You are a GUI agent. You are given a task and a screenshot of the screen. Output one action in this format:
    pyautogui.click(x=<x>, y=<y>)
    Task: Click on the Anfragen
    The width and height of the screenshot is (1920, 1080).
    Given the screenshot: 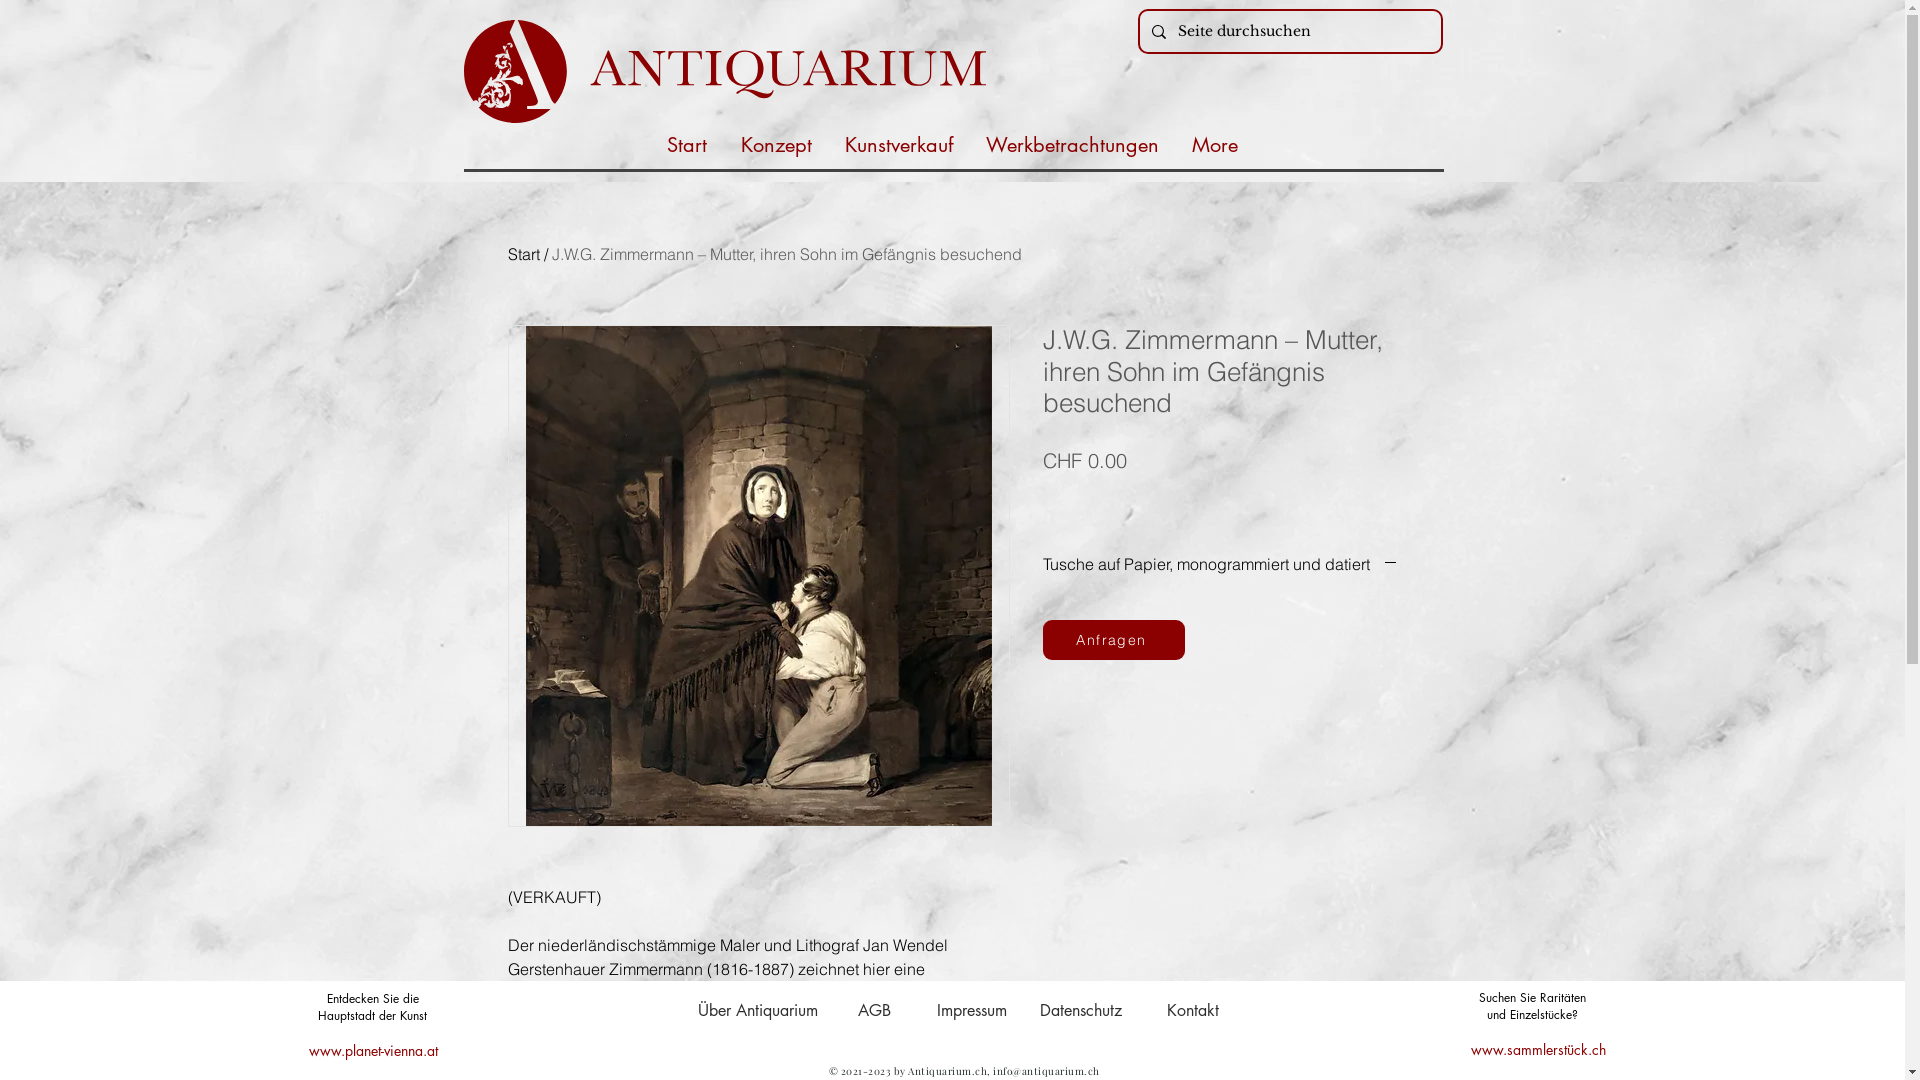 What is the action you would take?
    pyautogui.click(x=1113, y=640)
    